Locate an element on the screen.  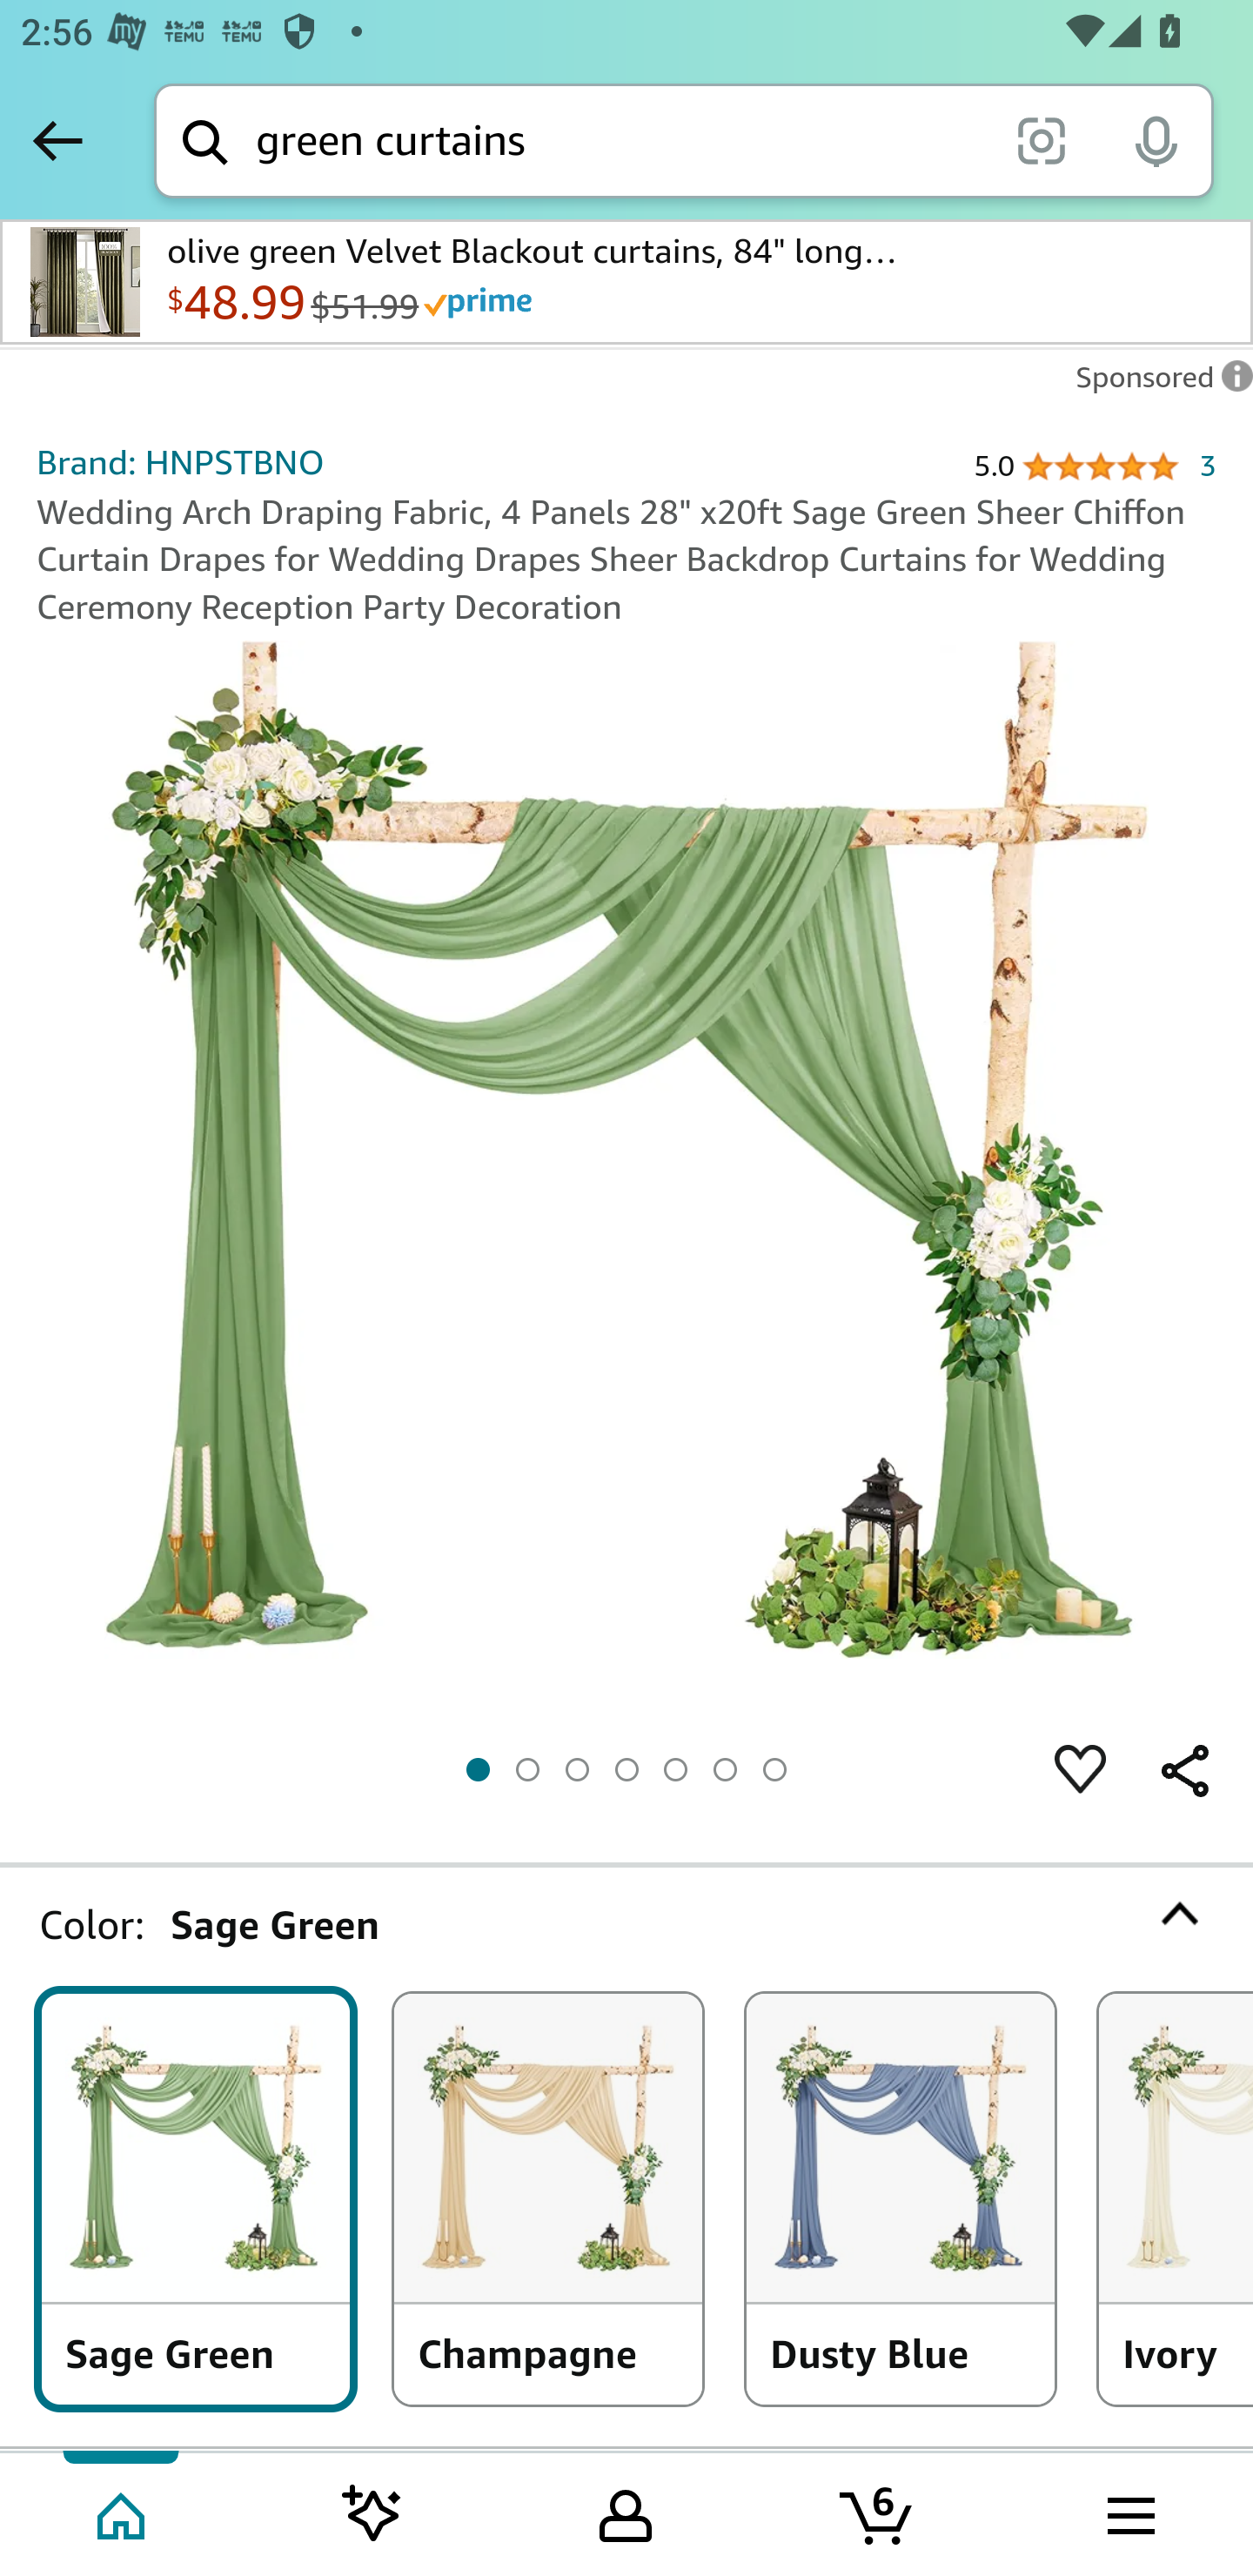
Dusty Blue is located at coordinates (901, 2197).